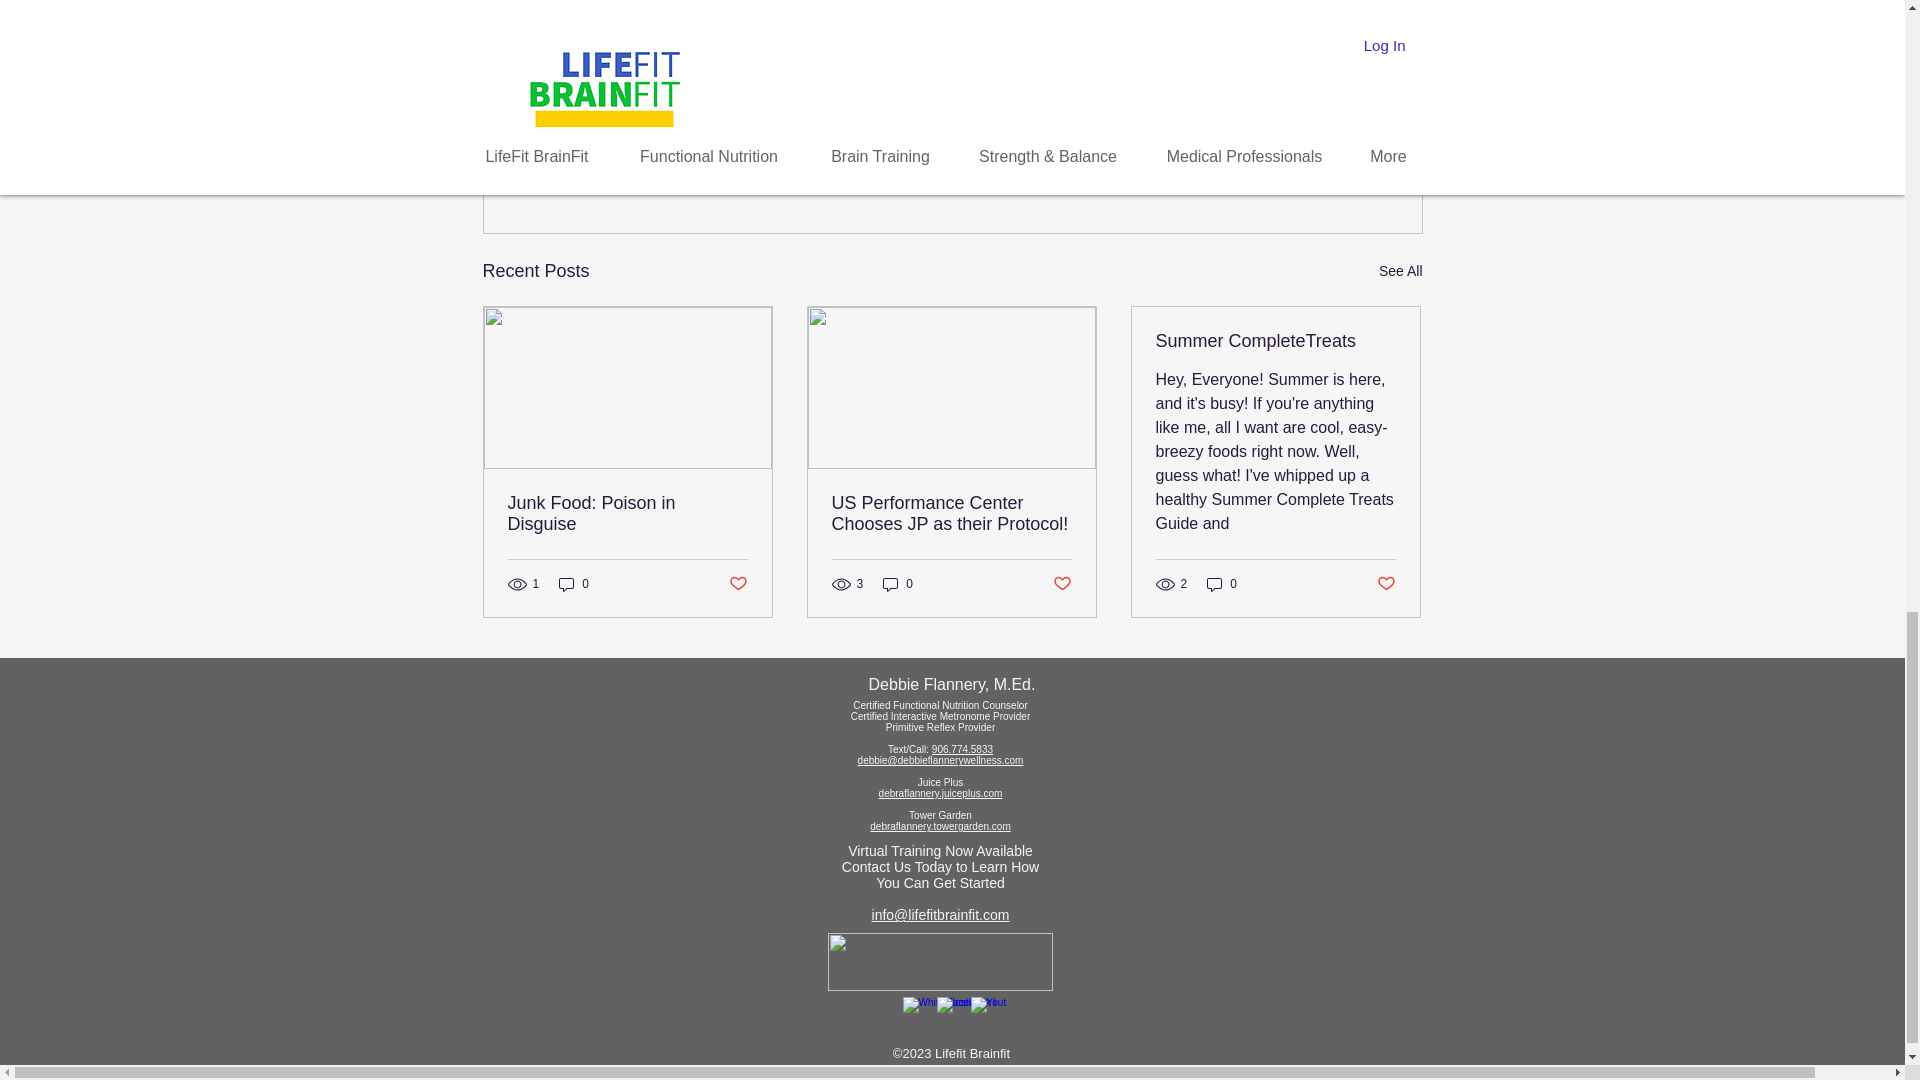  I want to click on Post not marked as liked, so click(1062, 584).